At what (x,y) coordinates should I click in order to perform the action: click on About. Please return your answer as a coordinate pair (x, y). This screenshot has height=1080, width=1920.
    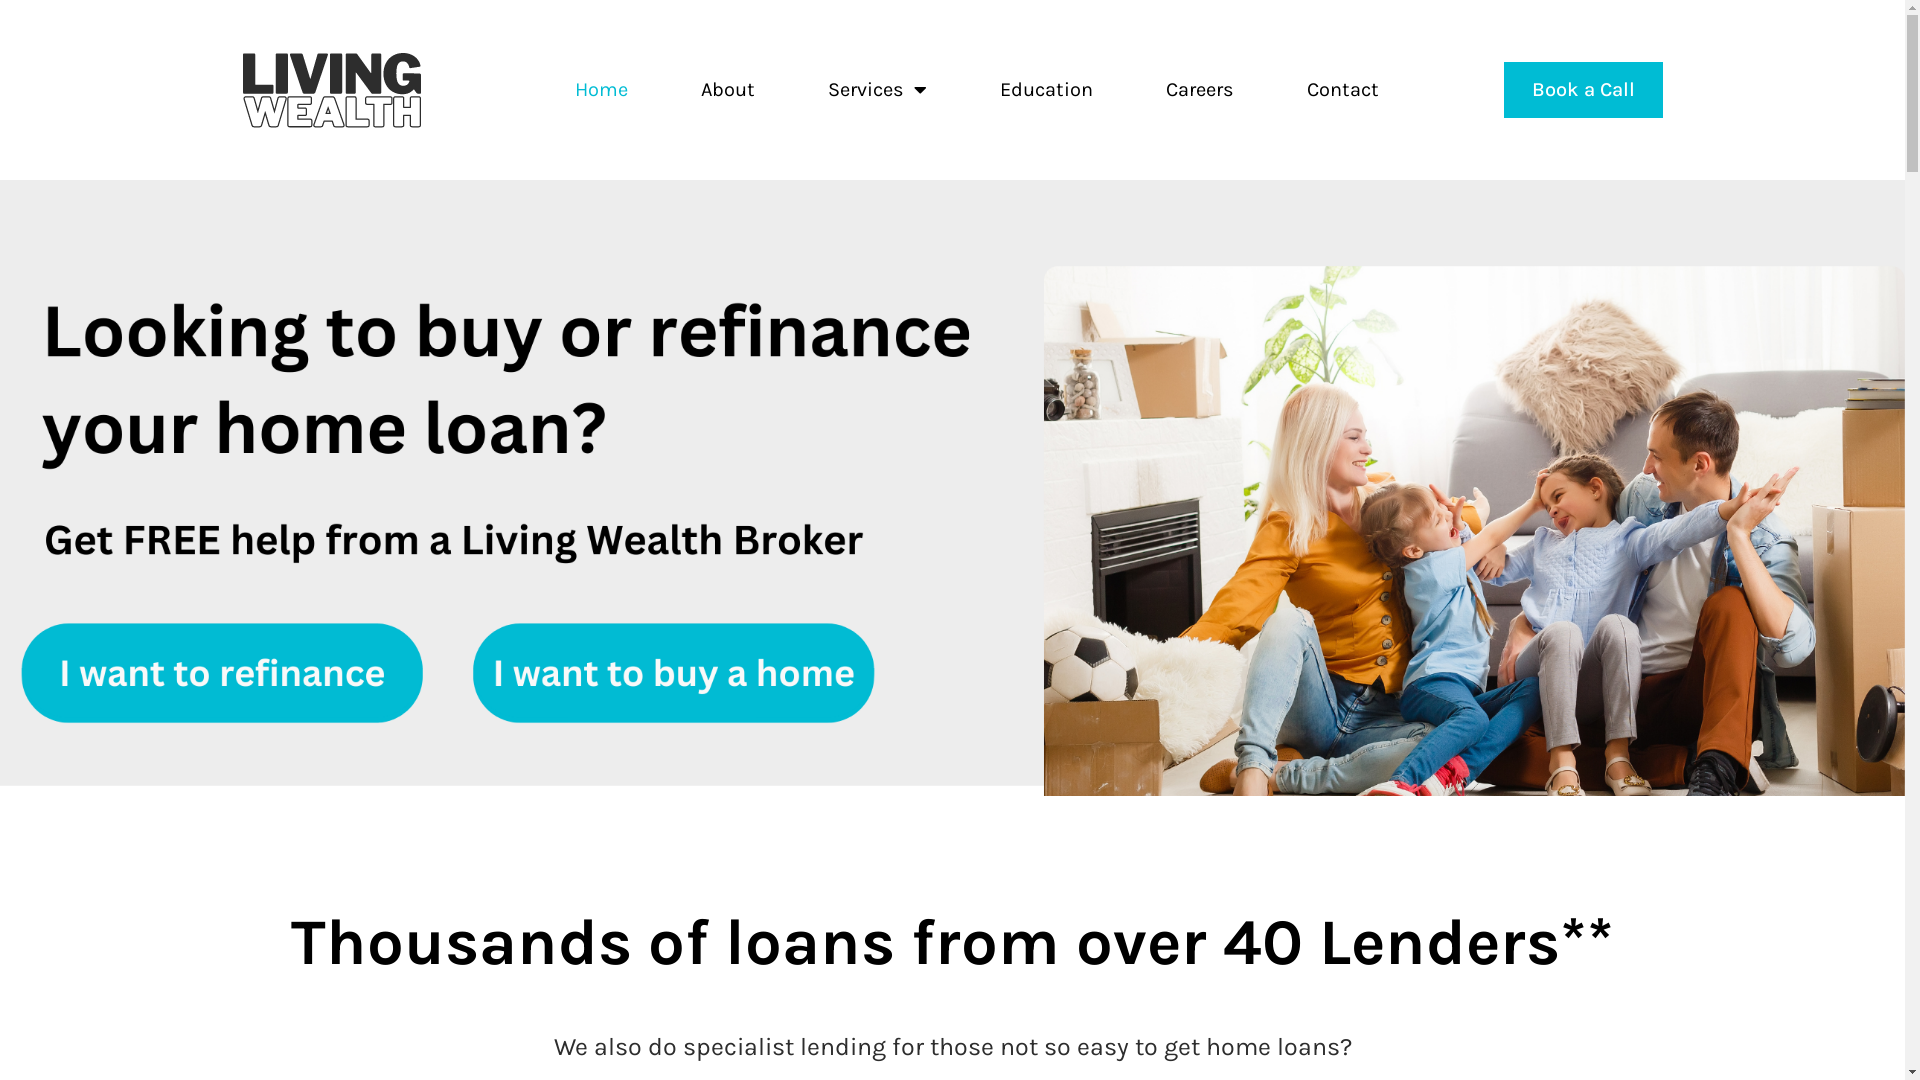
    Looking at the image, I should click on (728, 90).